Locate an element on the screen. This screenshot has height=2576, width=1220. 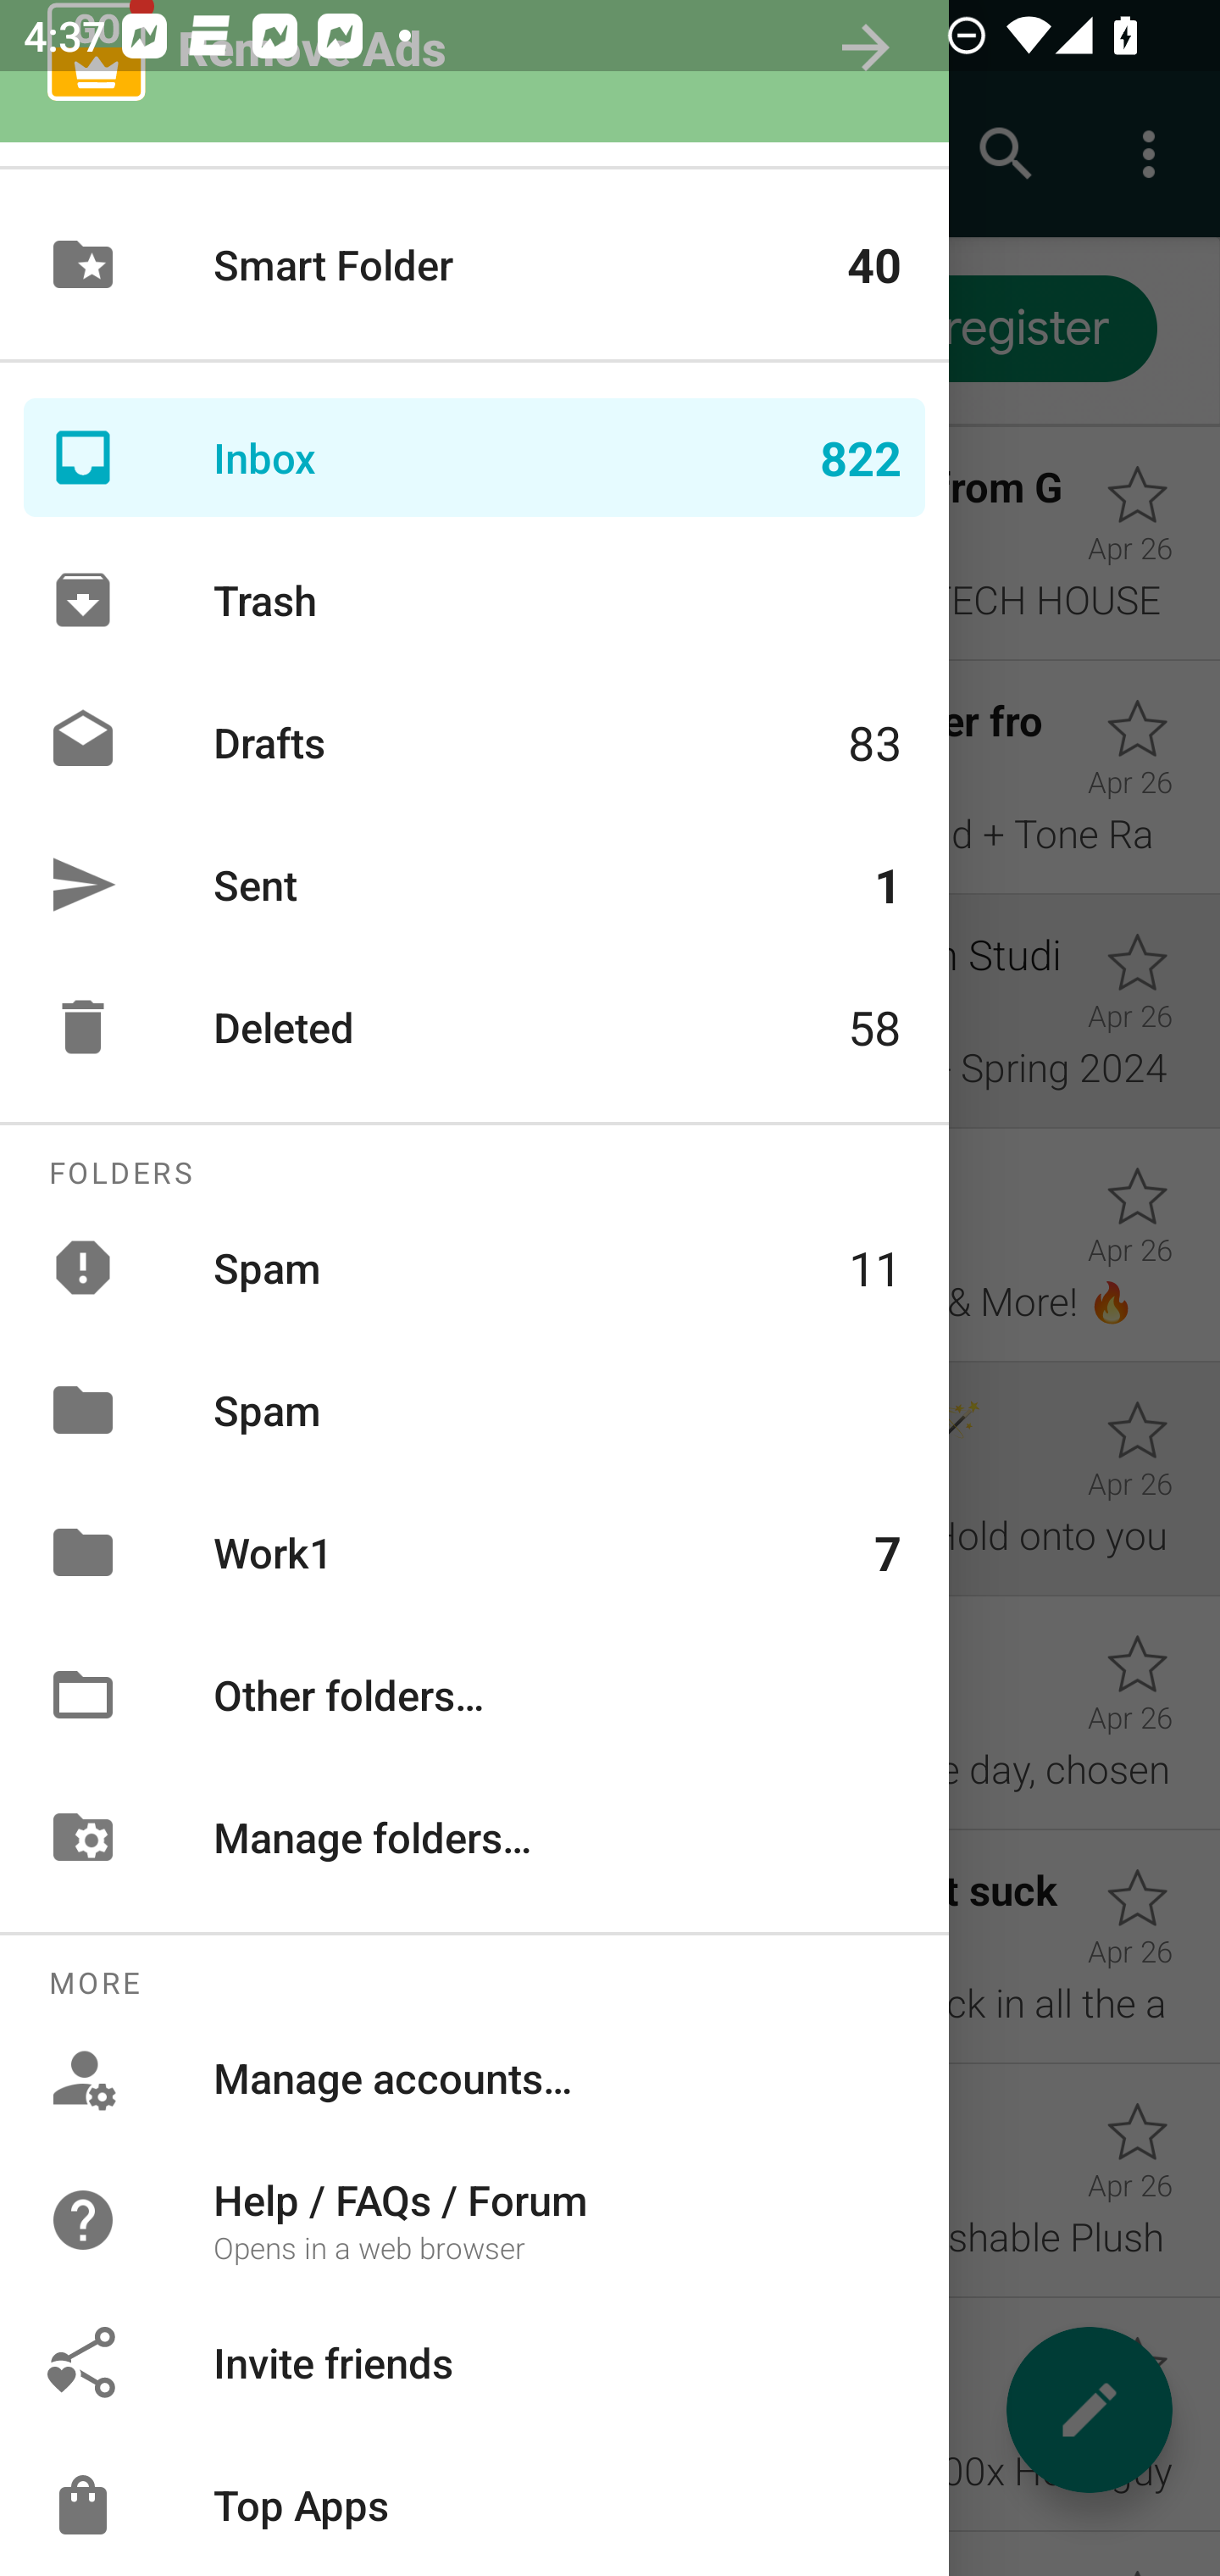
Manage folders… is located at coordinates (474, 1837).